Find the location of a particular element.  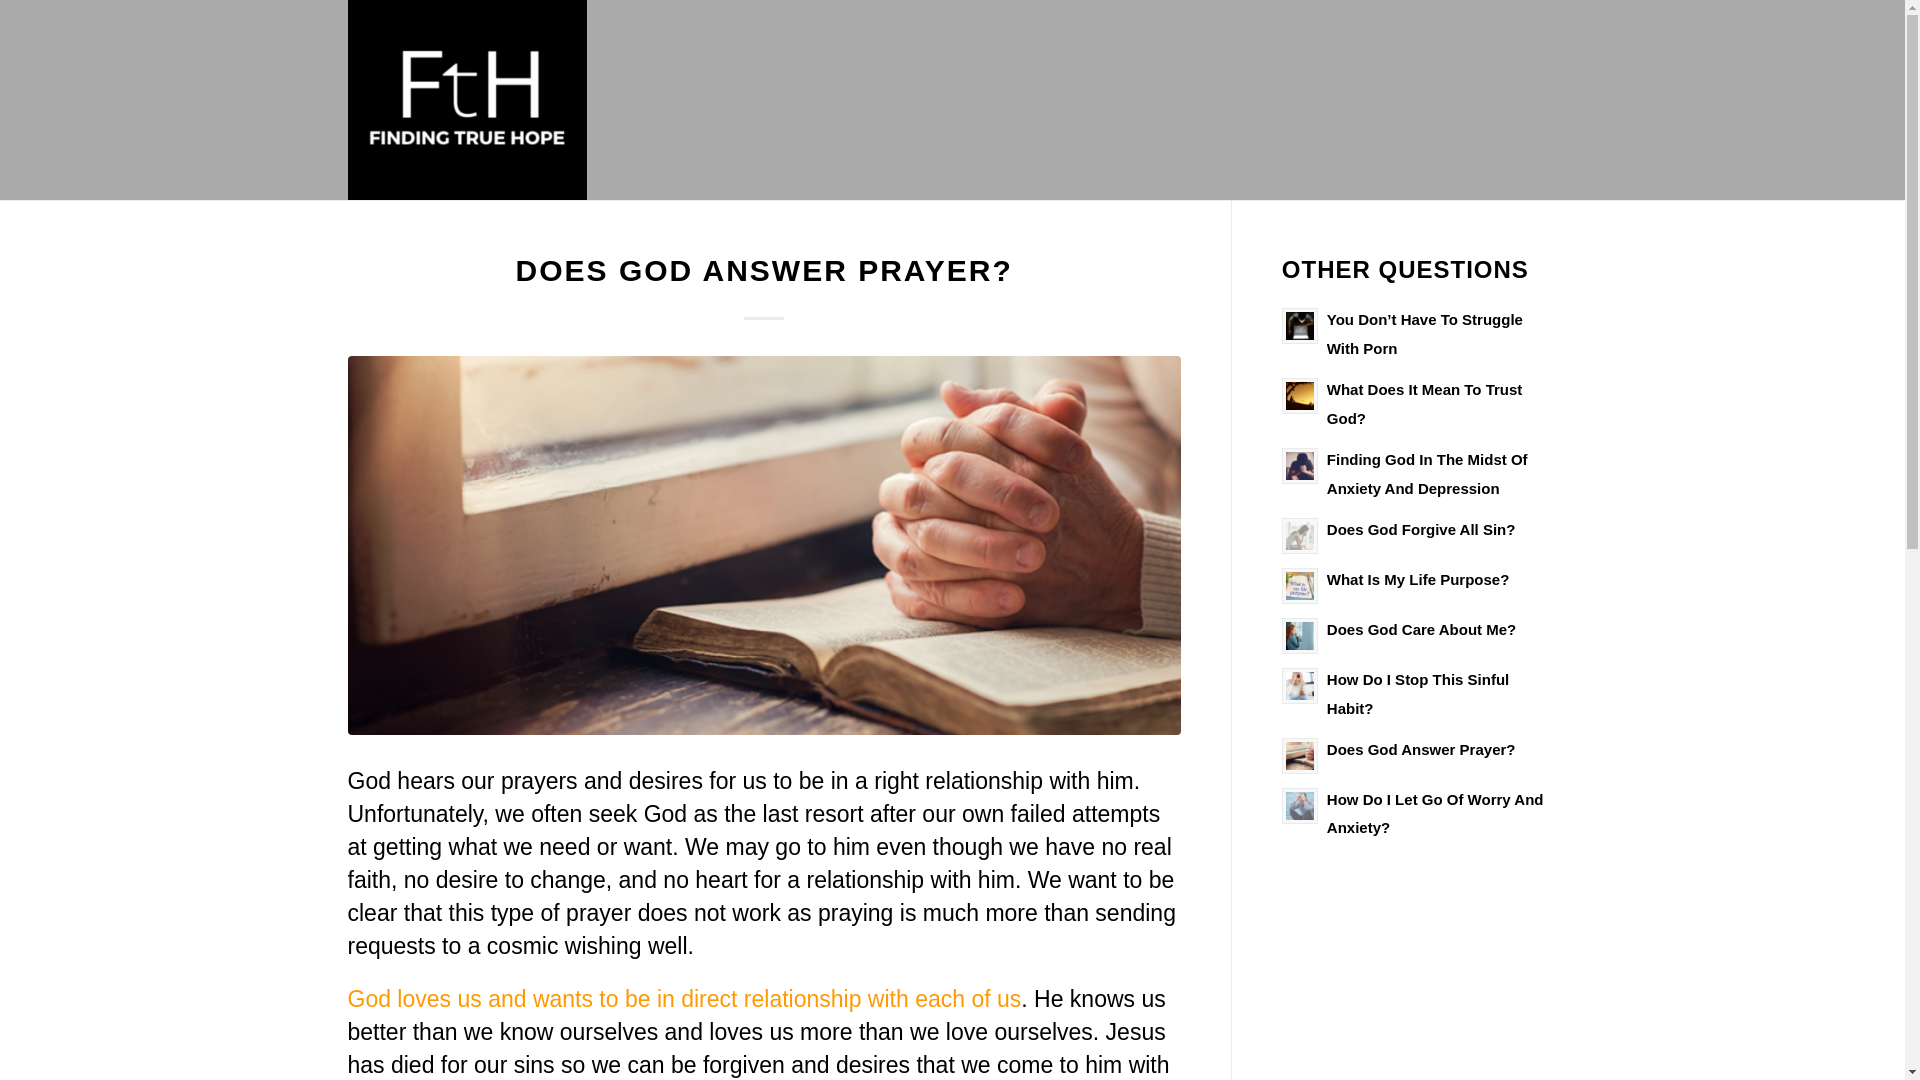

Read: What Does It Mean To Trust God? is located at coordinates (1300, 396).